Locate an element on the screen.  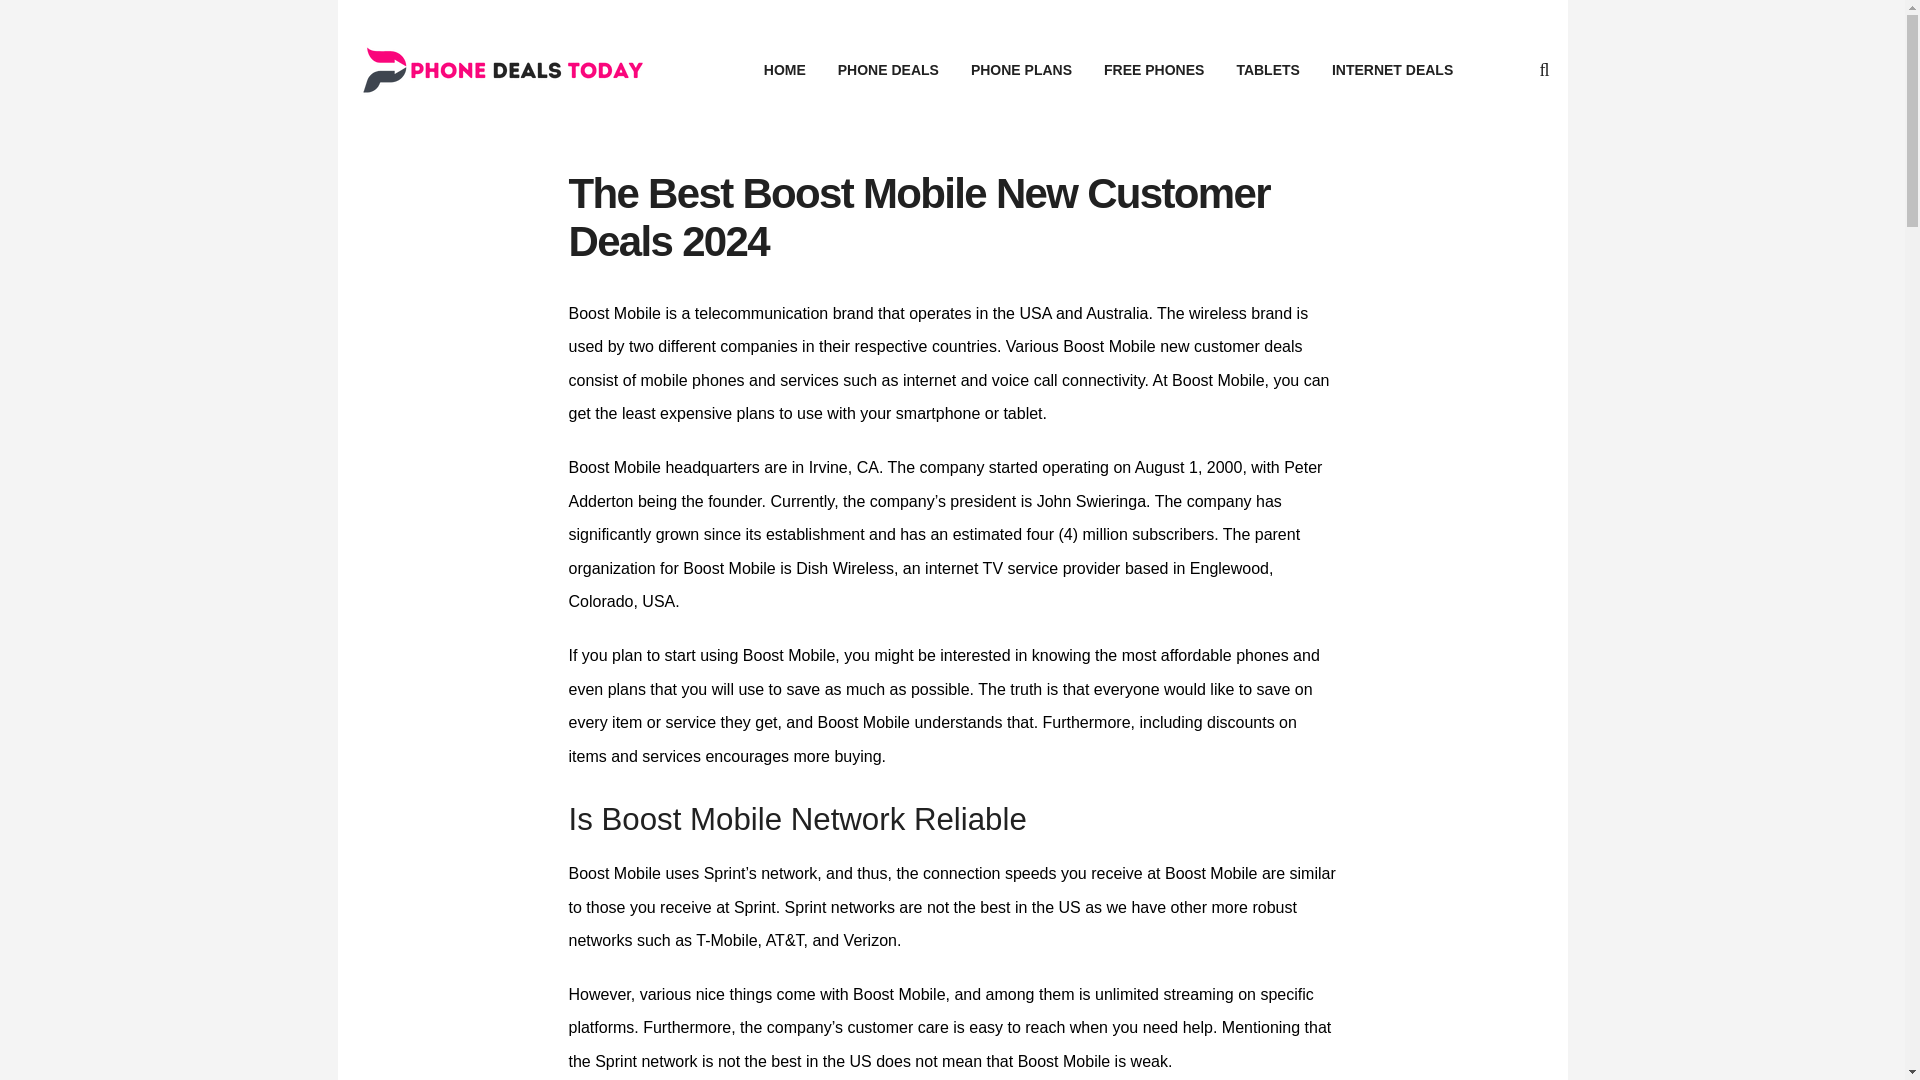
PHONE PLANS is located at coordinates (1021, 70).